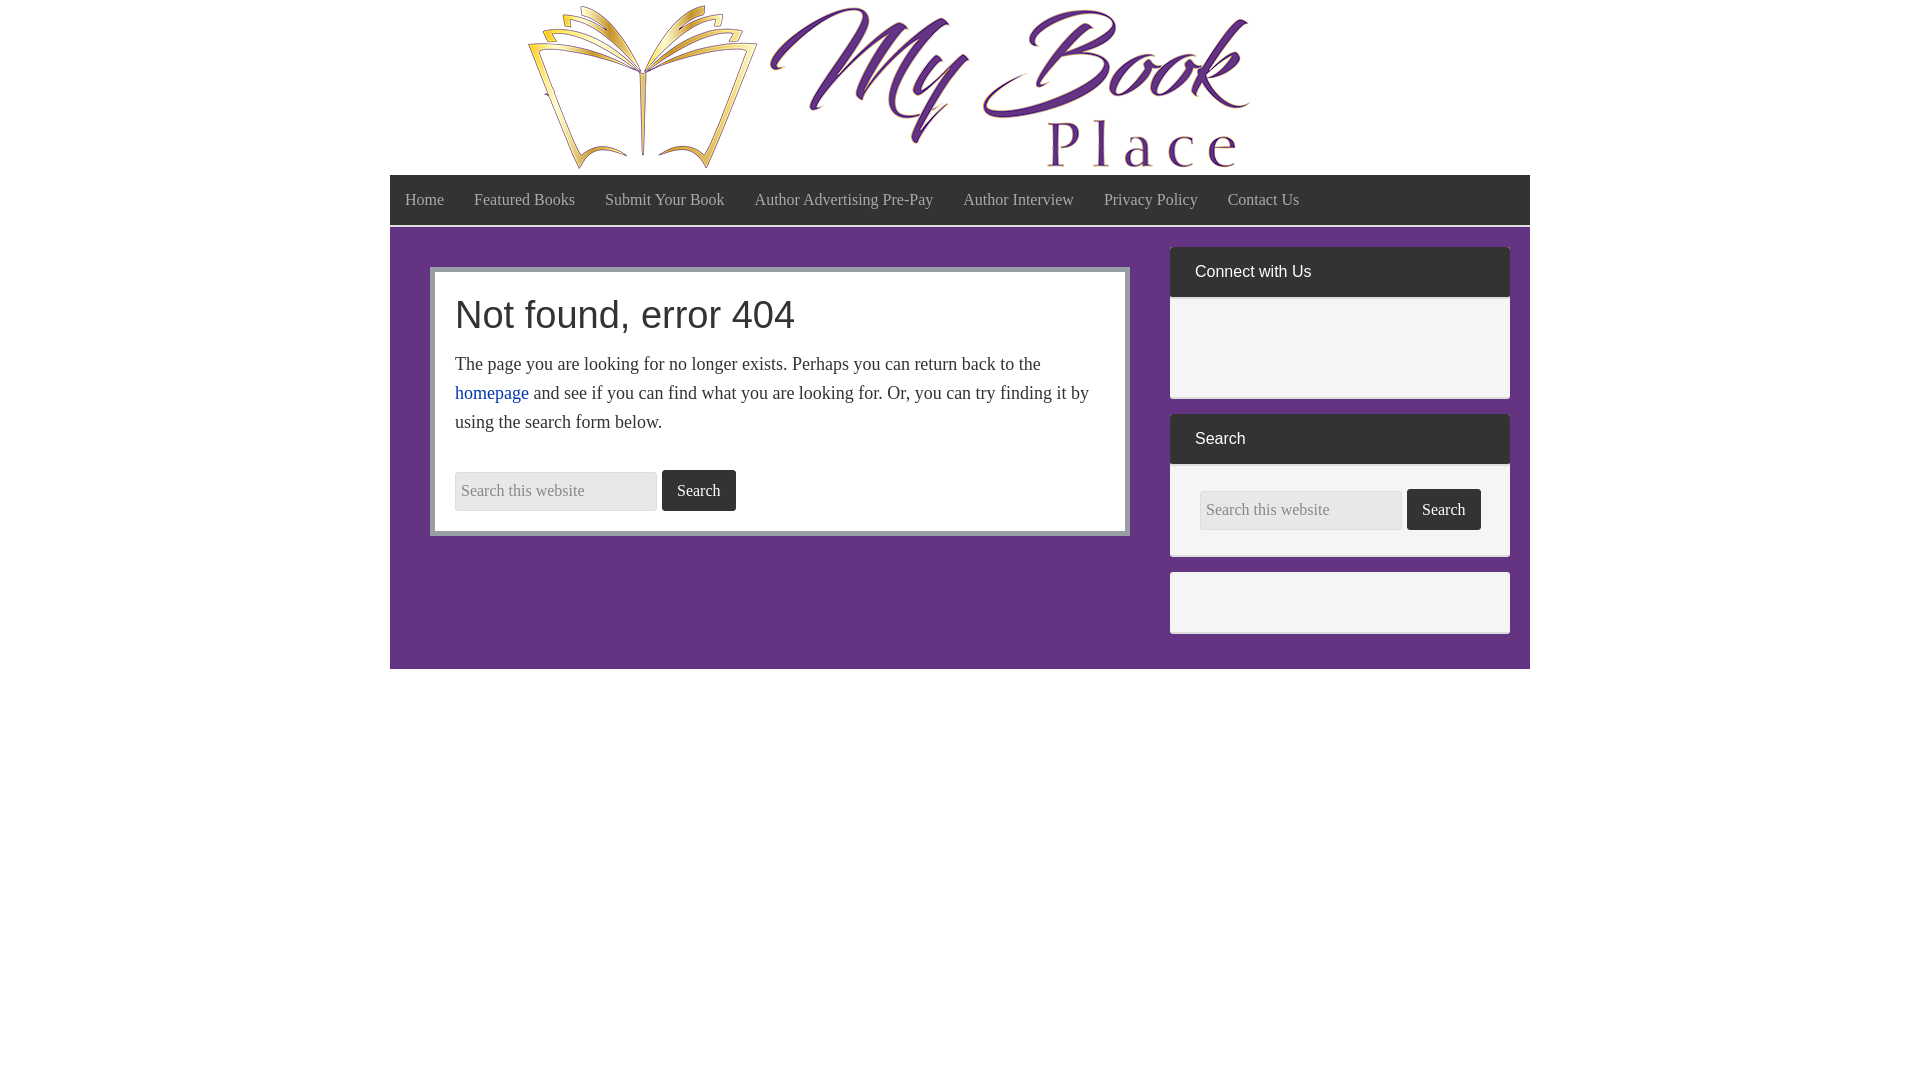 The image size is (1920, 1080). What do you see at coordinates (664, 199) in the screenshot?
I see `Submit Your Book` at bounding box center [664, 199].